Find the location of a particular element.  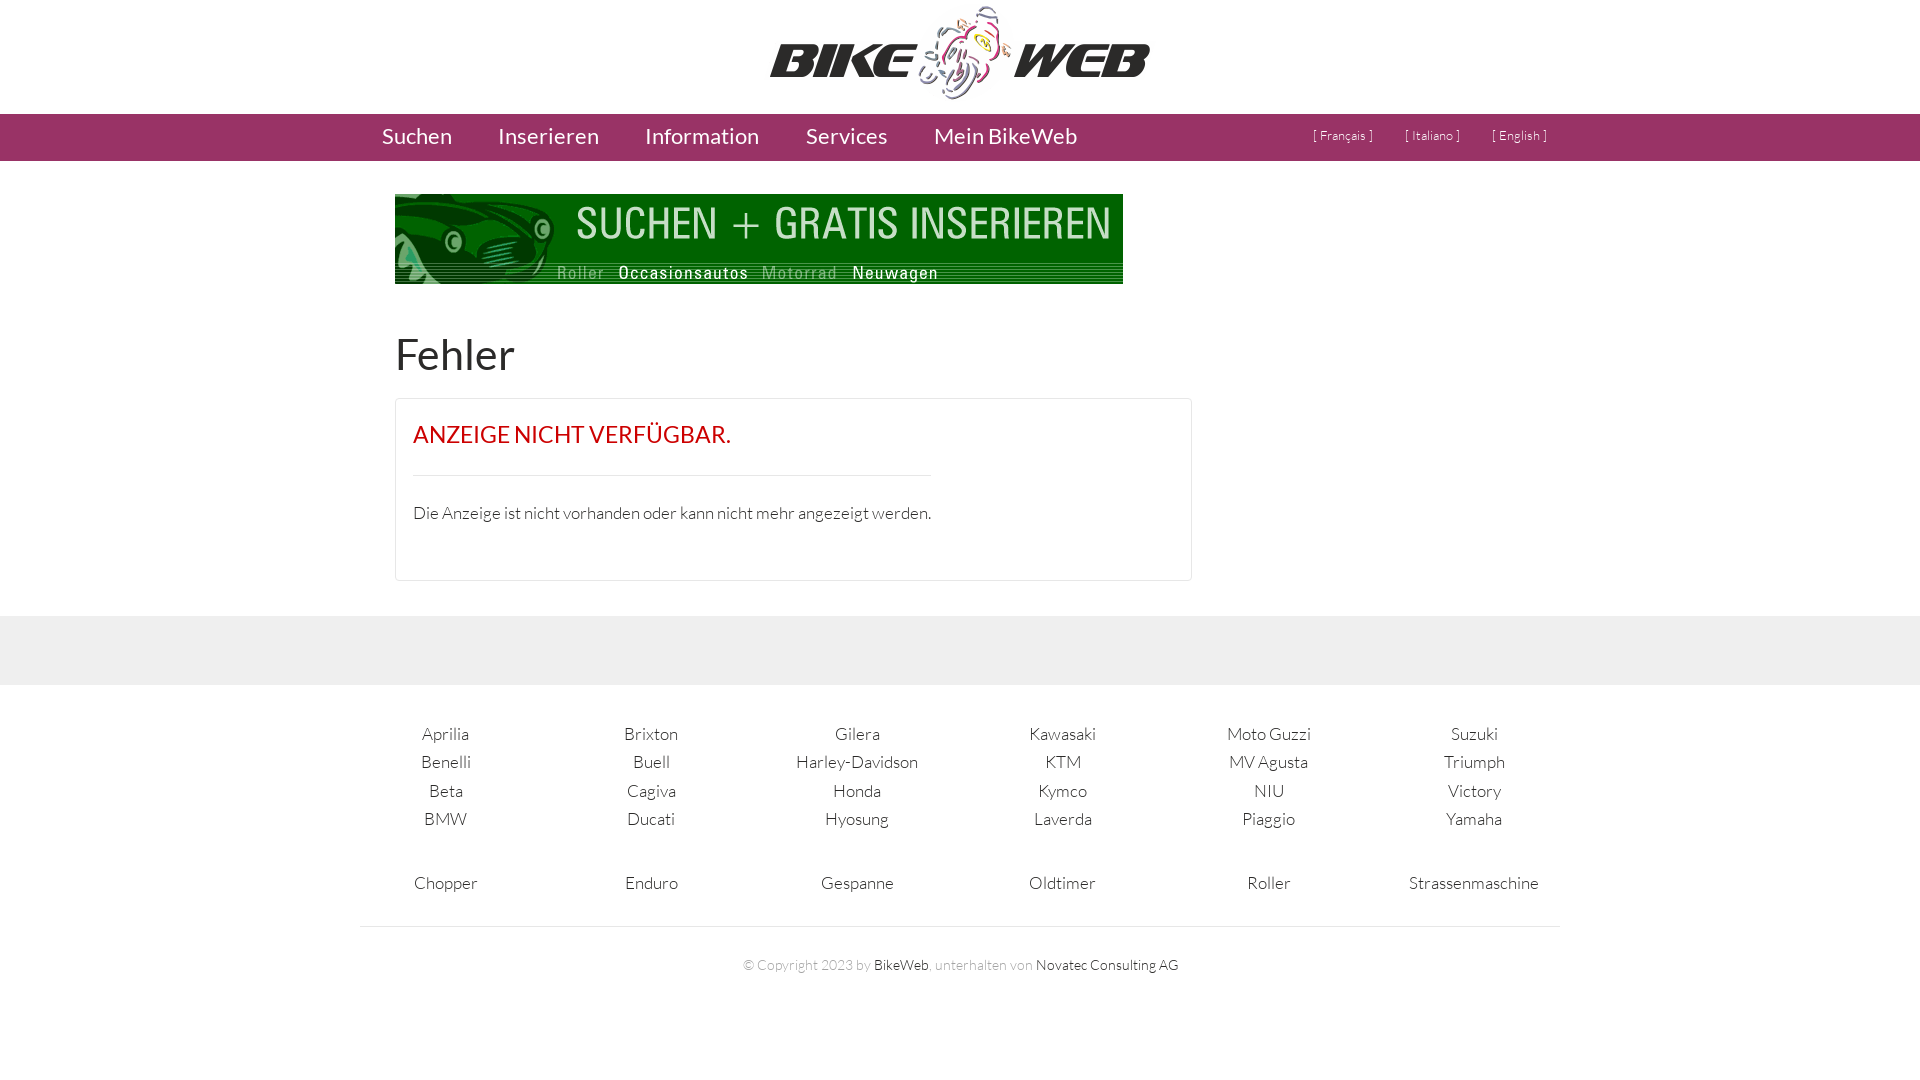

Mein BikeWeb is located at coordinates (1005, 138).